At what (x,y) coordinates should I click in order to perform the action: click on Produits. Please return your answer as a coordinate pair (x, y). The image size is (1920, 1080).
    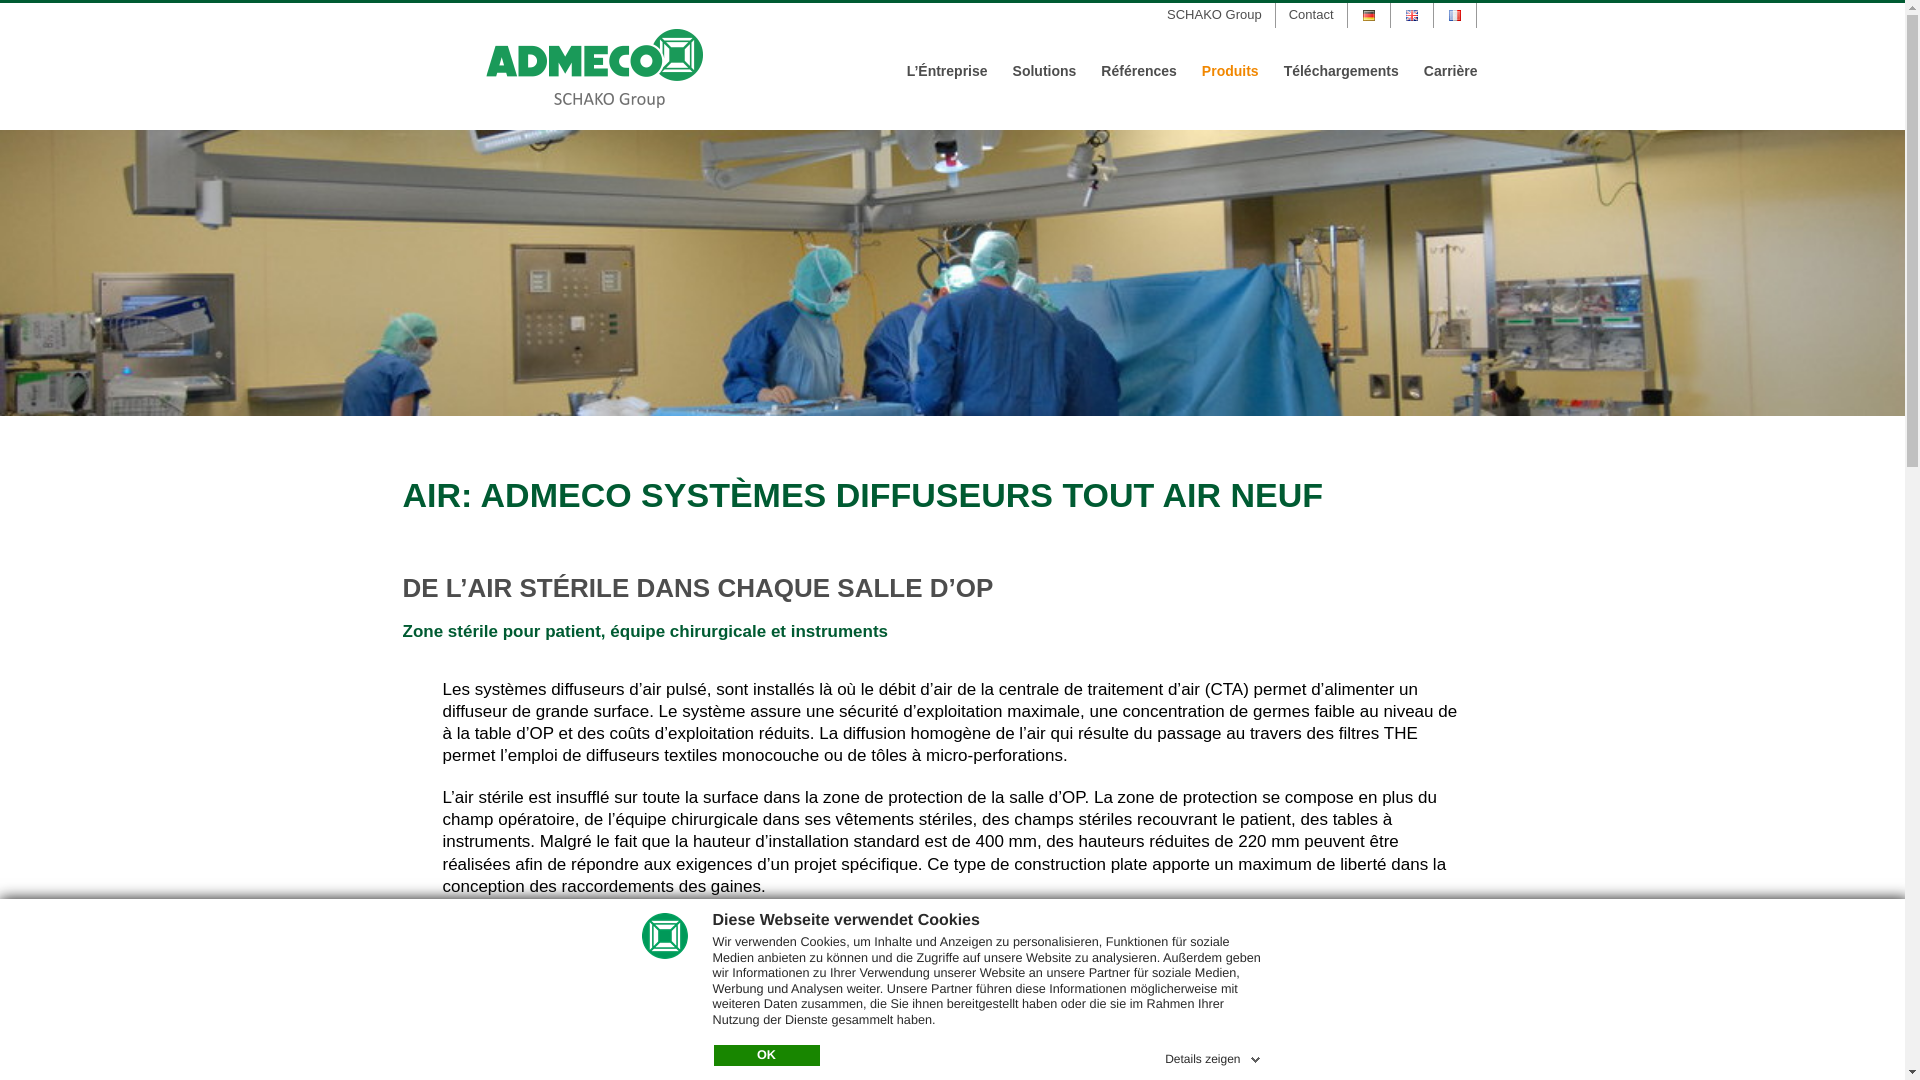
    Looking at the image, I should click on (1230, 71).